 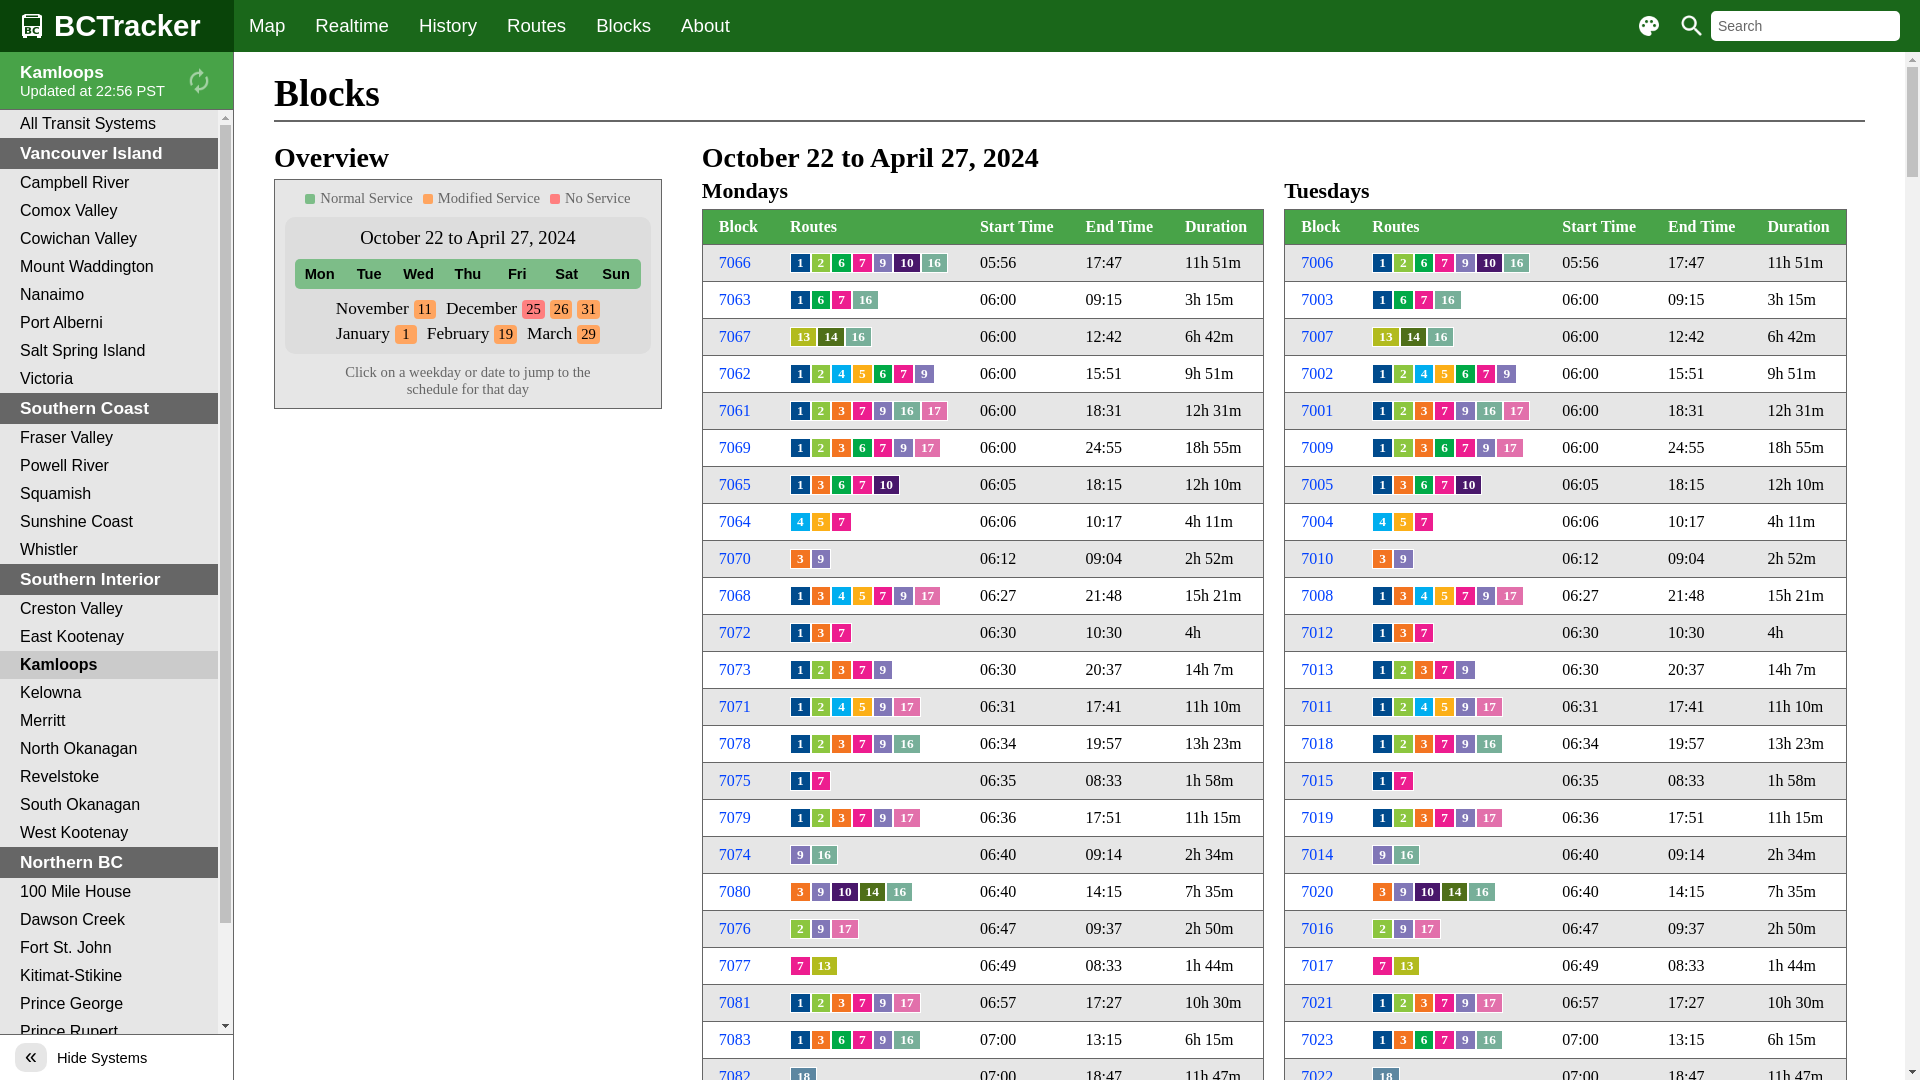 What do you see at coordinates (800, 411) in the screenshot?
I see `1` at bounding box center [800, 411].